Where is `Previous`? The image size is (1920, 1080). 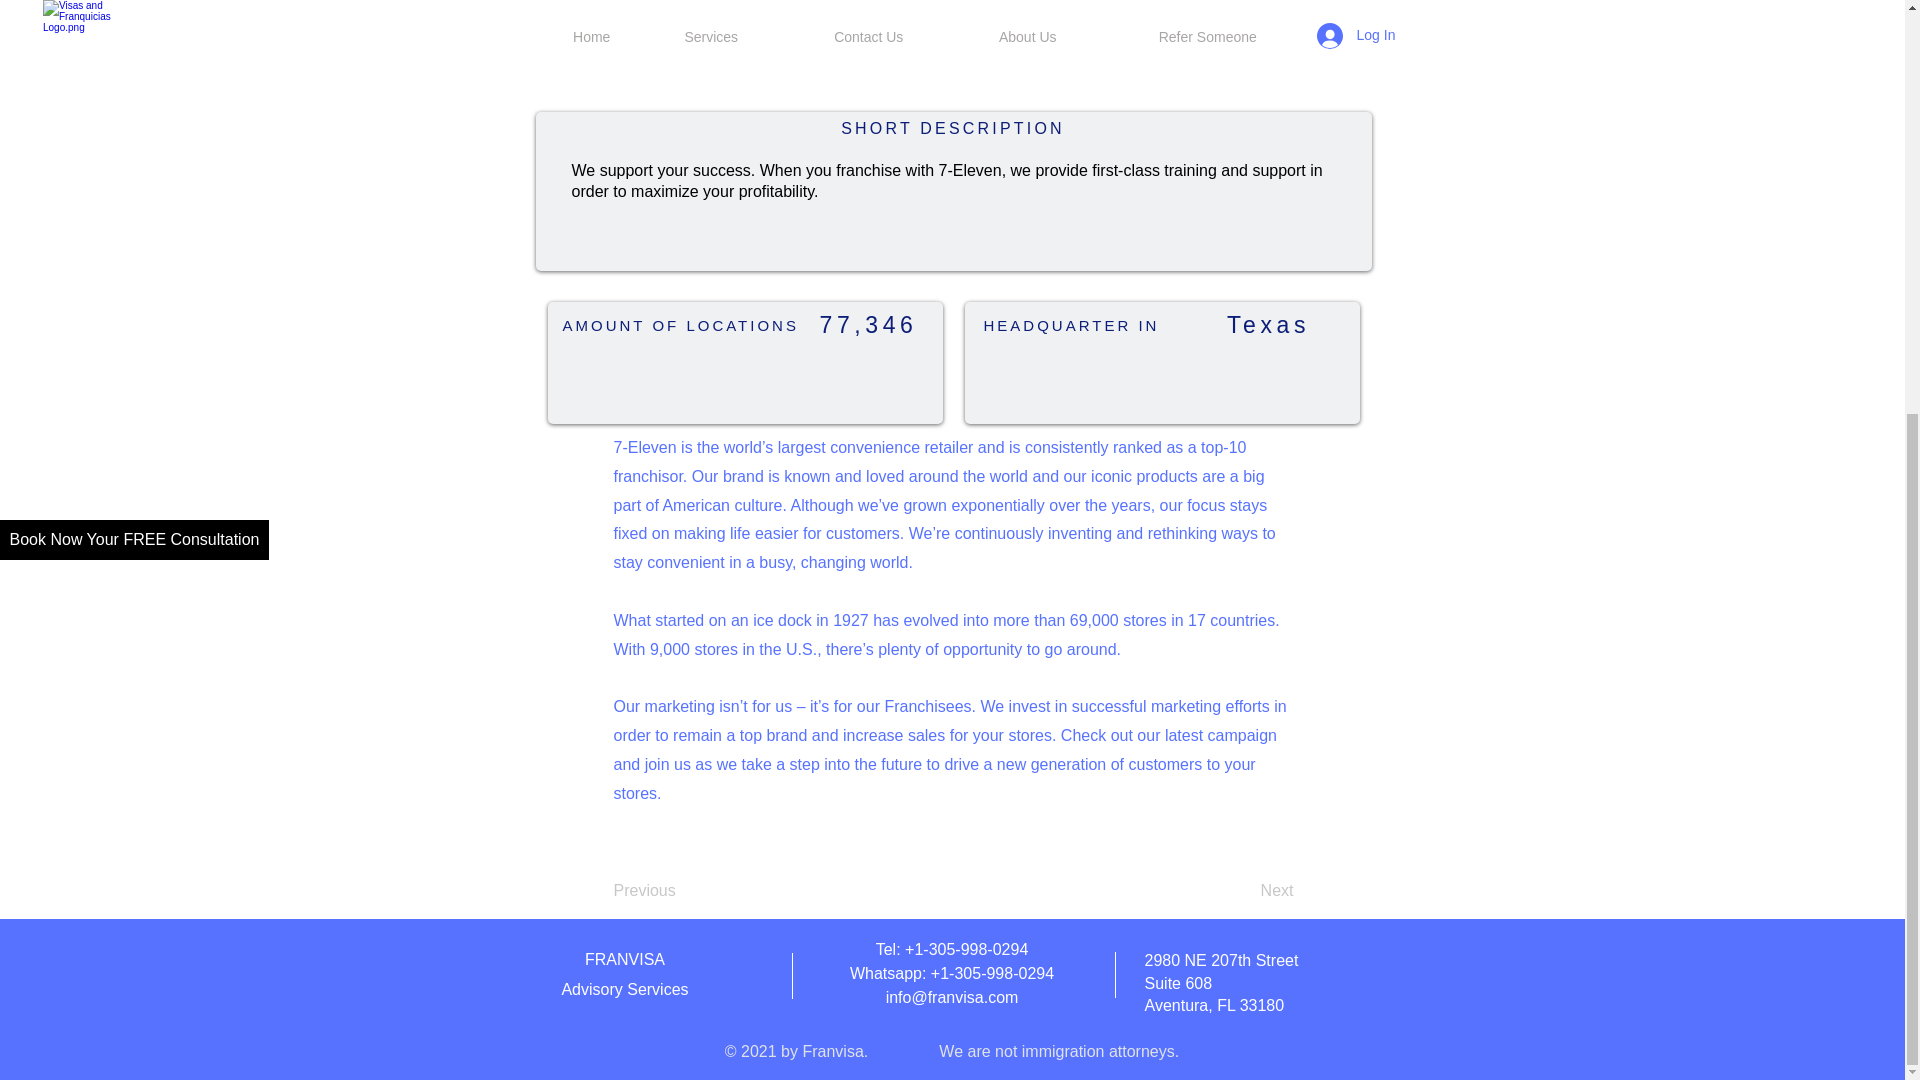
Previous is located at coordinates (680, 890).